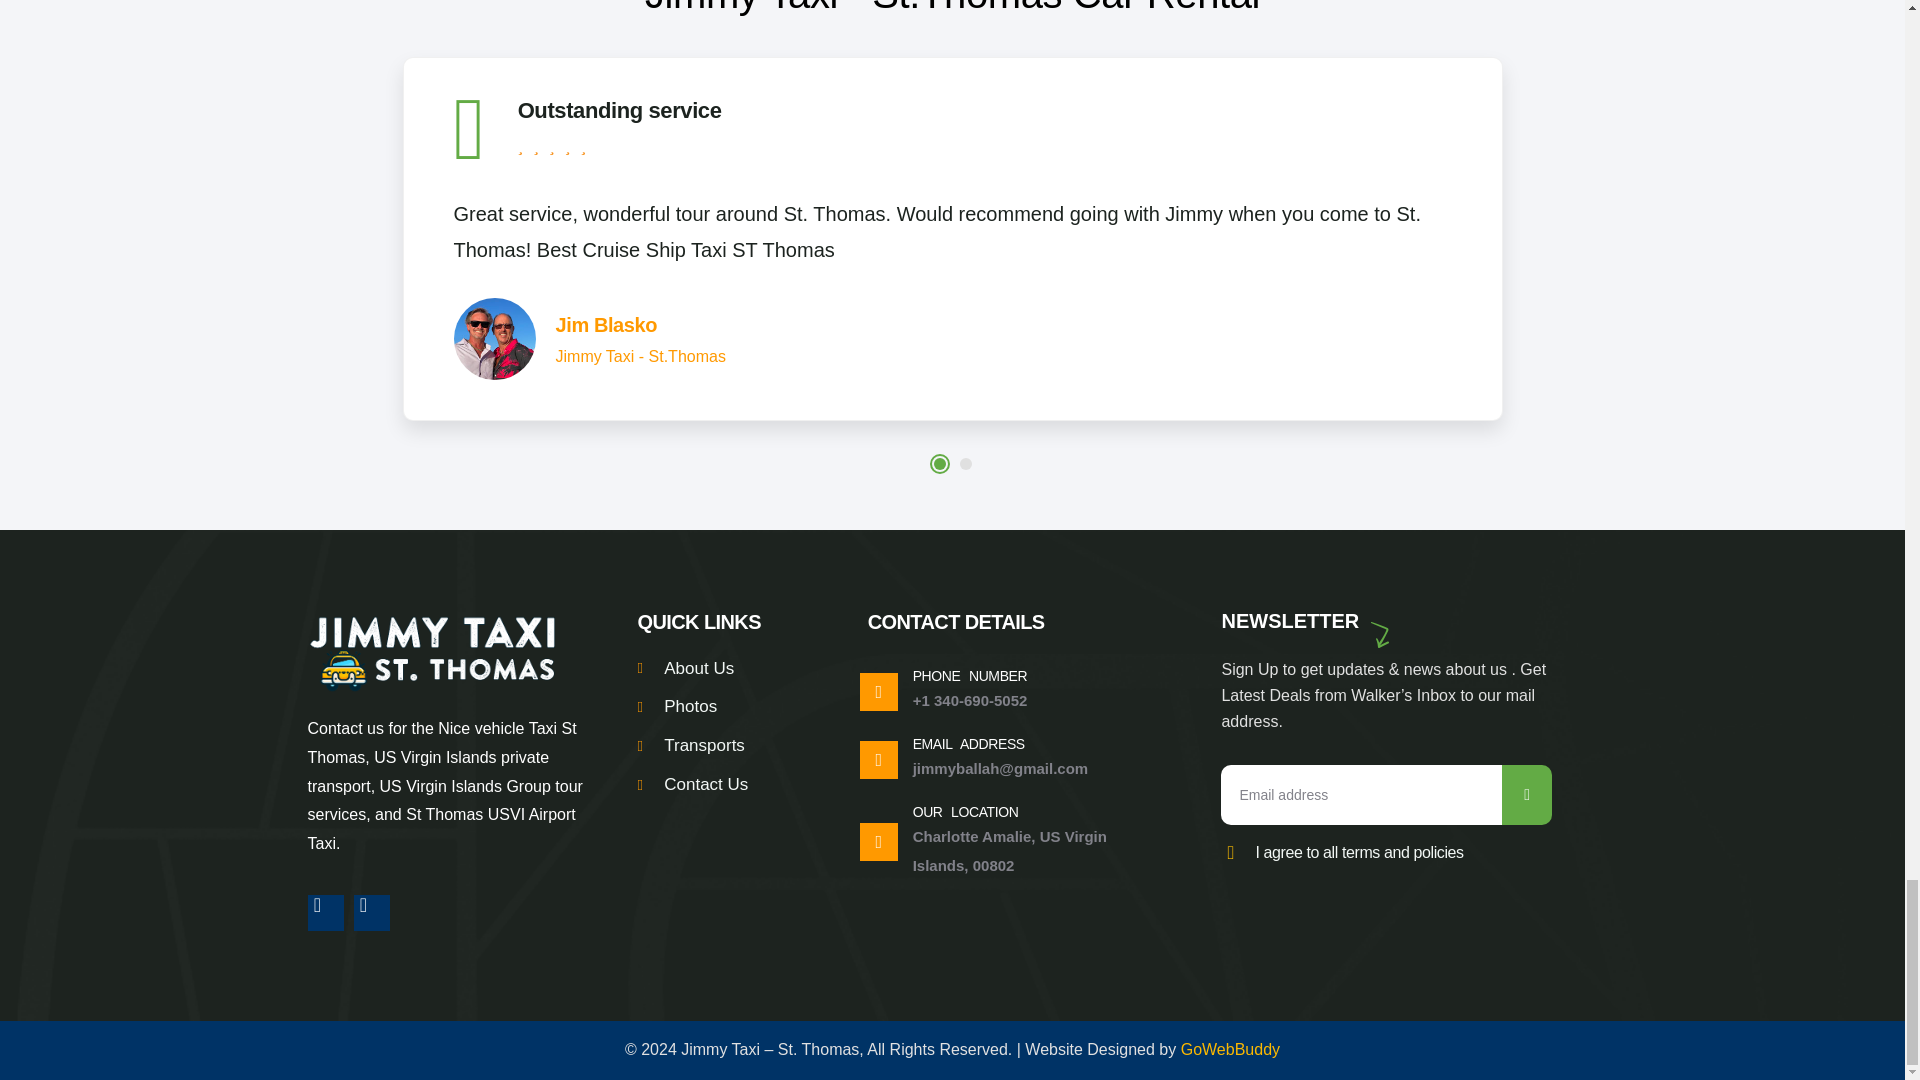 Image resolution: width=1920 pixels, height=1080 pixels. What do you see at coordinates (432, 652) in the screenshot?
I see `Home` at bounding box center [432, 652].